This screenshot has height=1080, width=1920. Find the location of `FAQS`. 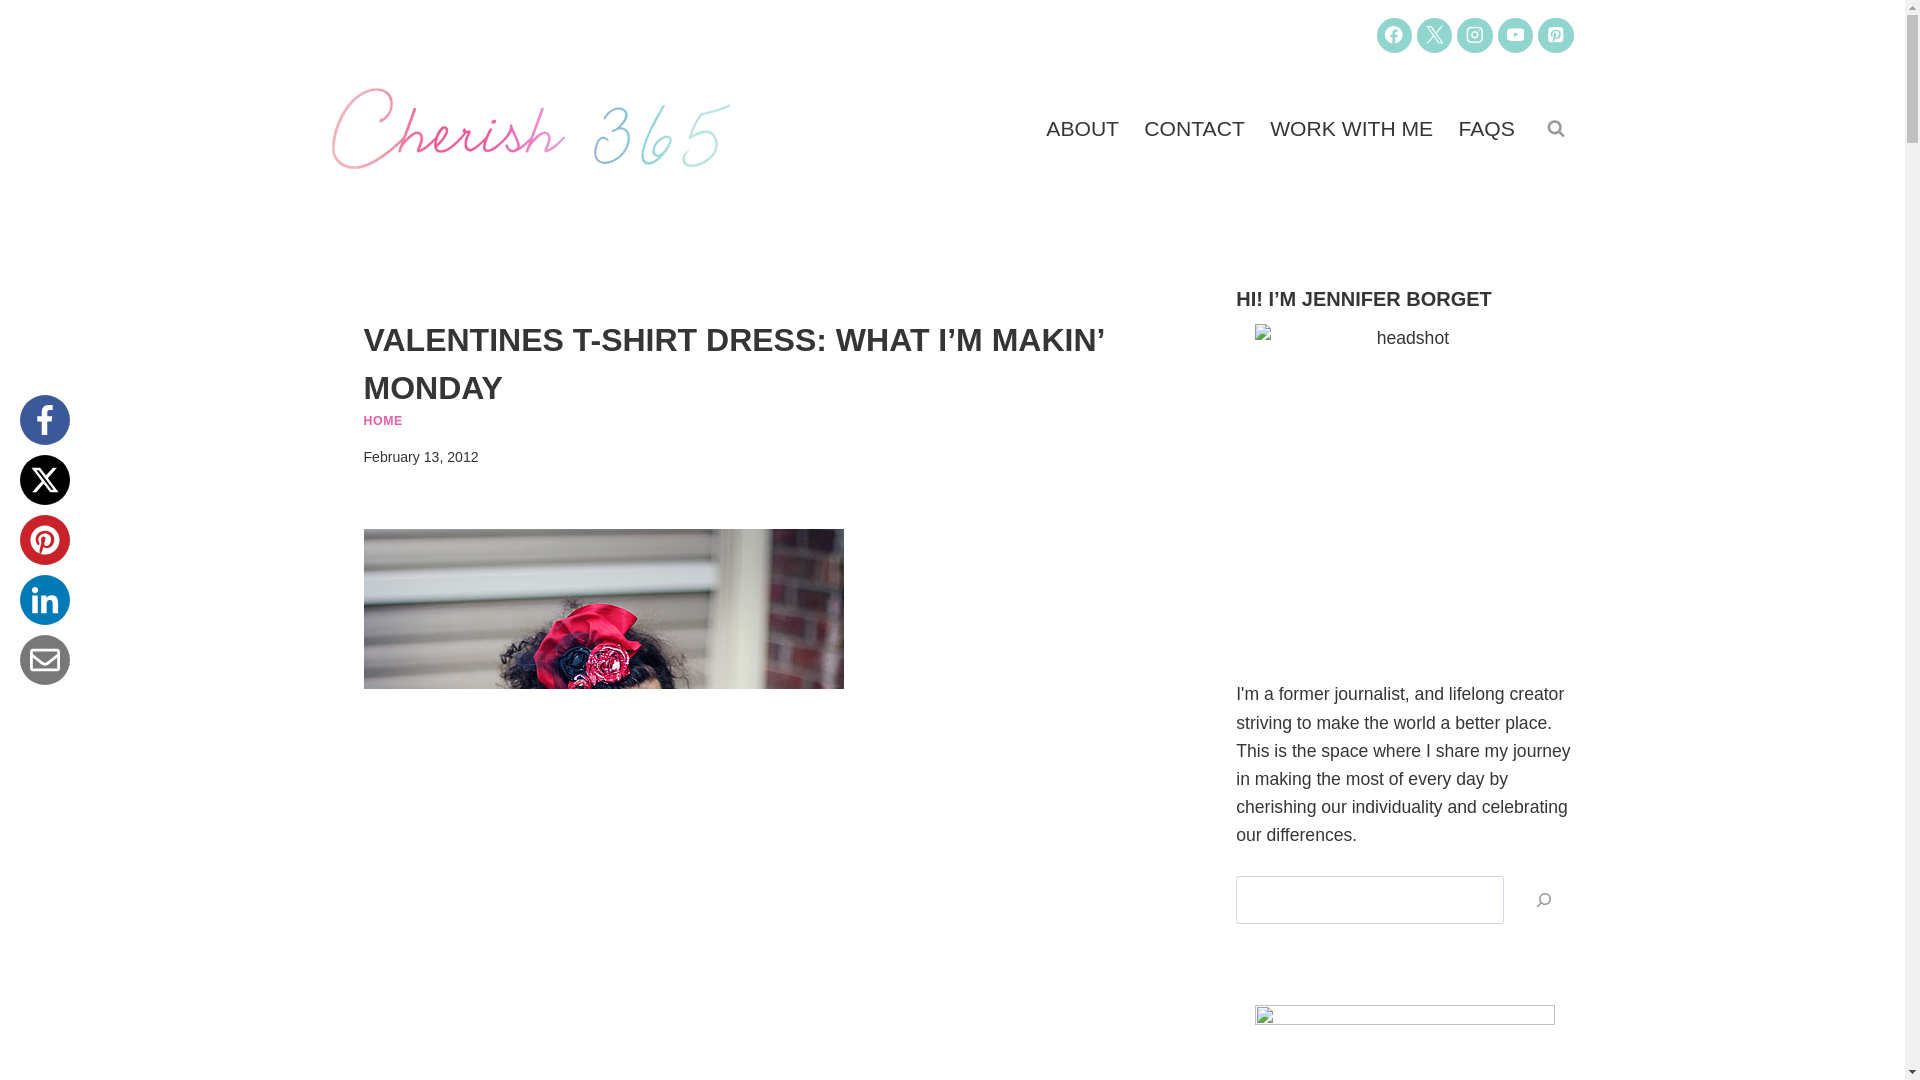

FAQS is located at coordinates (1486, 128).